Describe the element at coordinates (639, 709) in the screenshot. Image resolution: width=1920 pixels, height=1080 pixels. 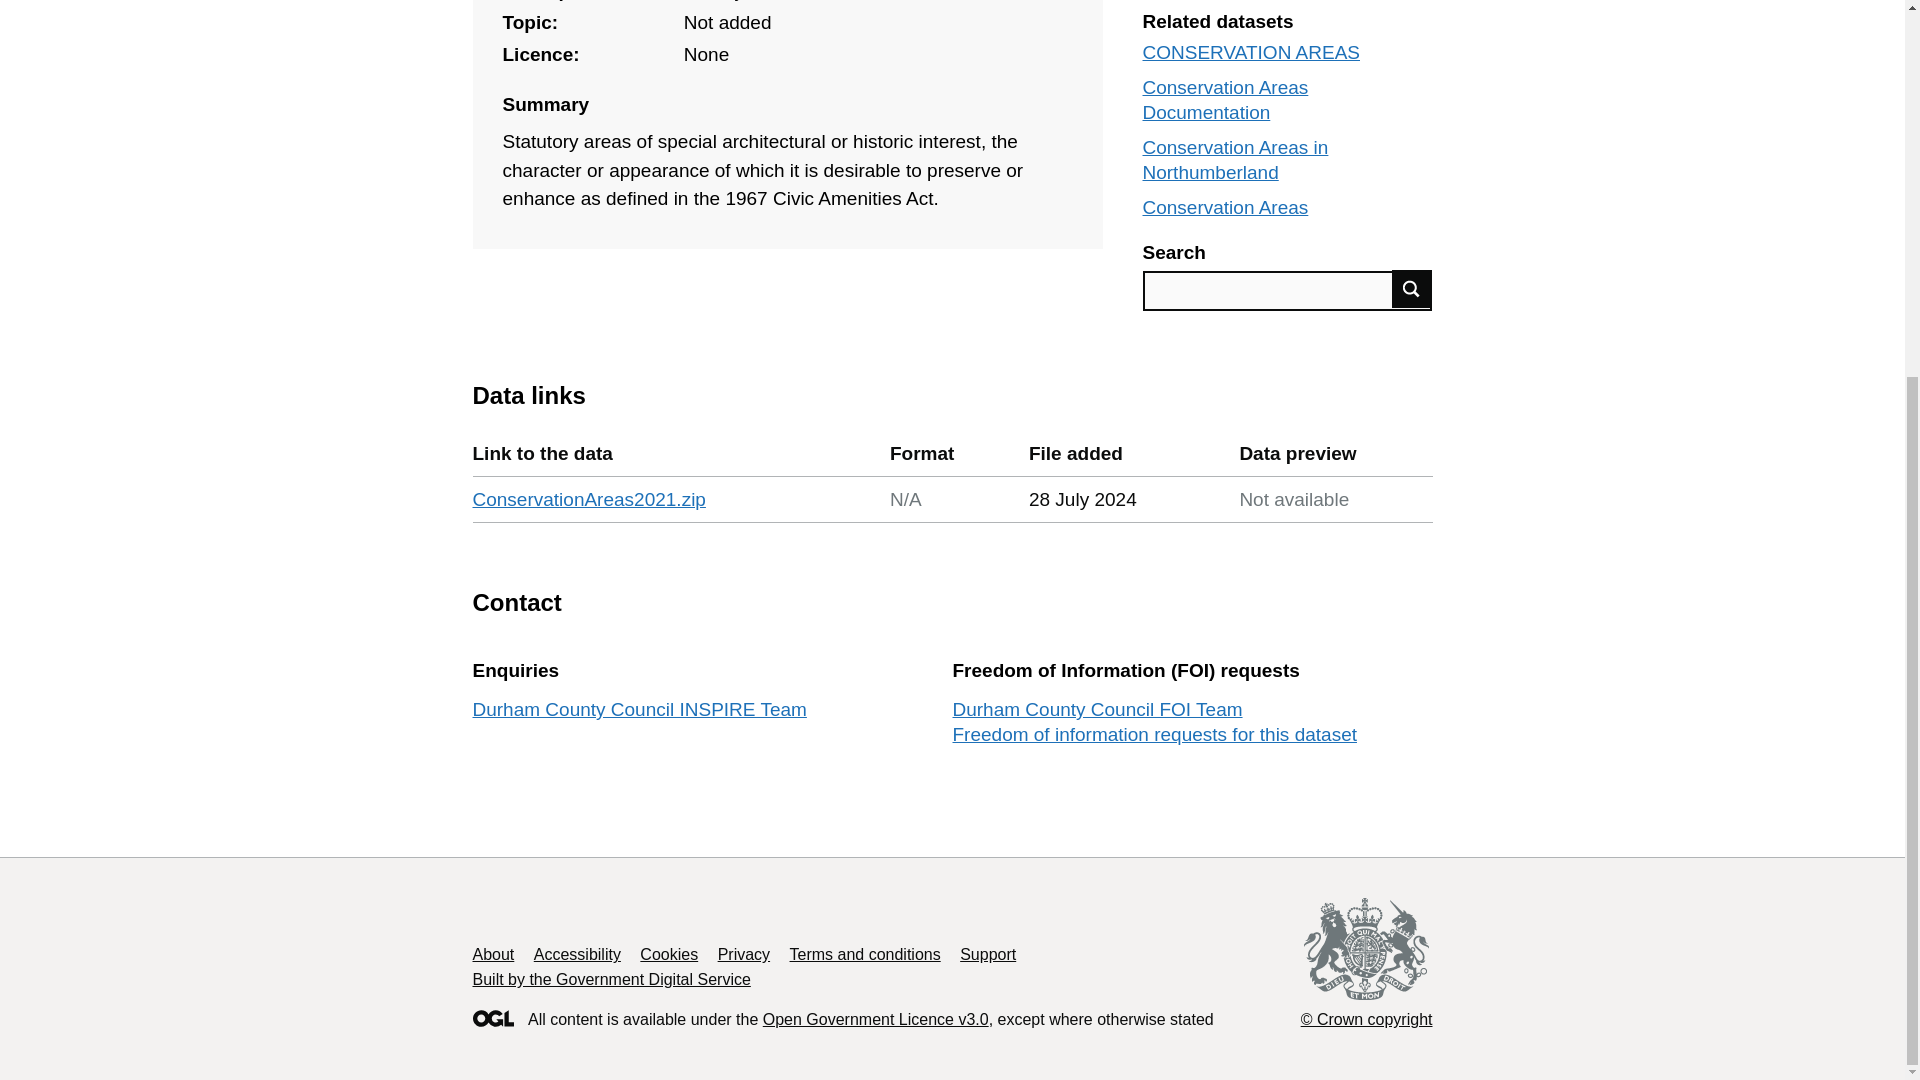
I see `Durham County Council INSPIRE Team` at that location.